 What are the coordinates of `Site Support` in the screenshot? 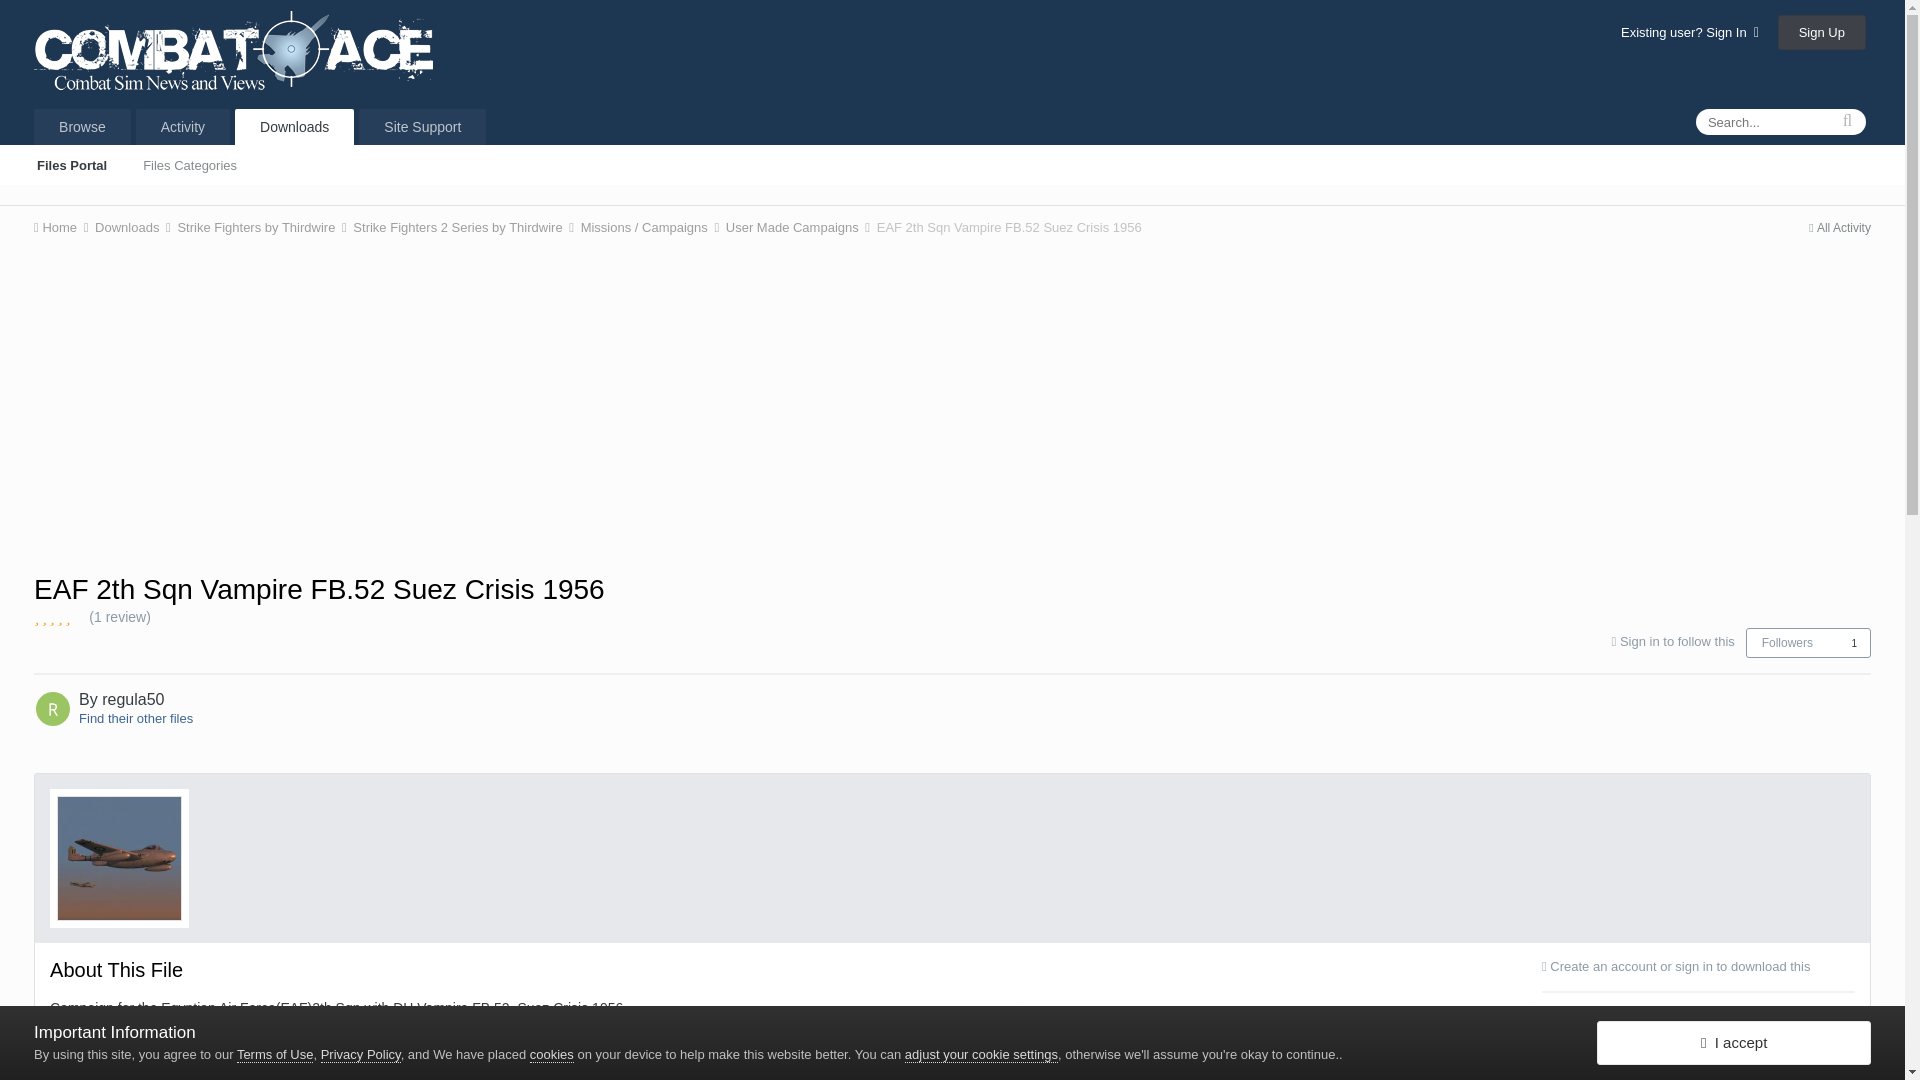 It's located at (422, 126).